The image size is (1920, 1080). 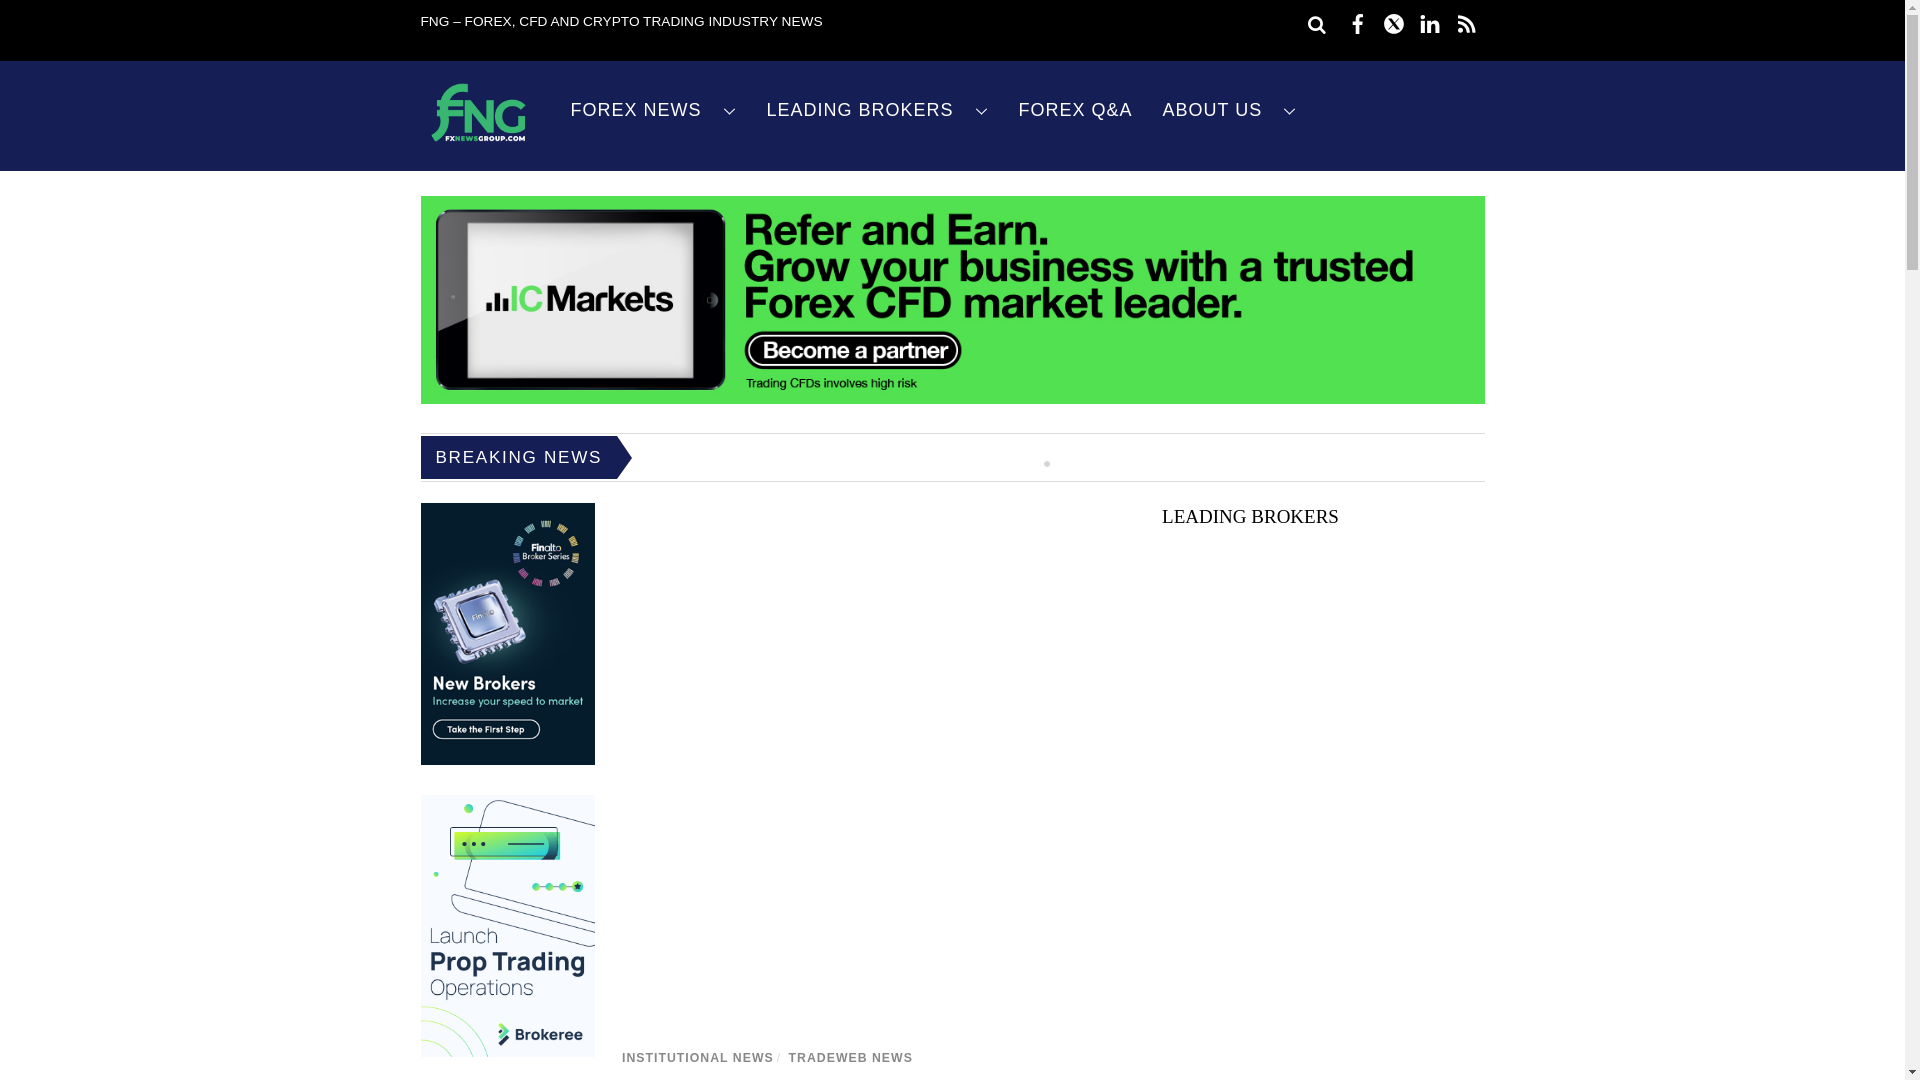 I want to click on FX News Group, so click(x=478, y=142).